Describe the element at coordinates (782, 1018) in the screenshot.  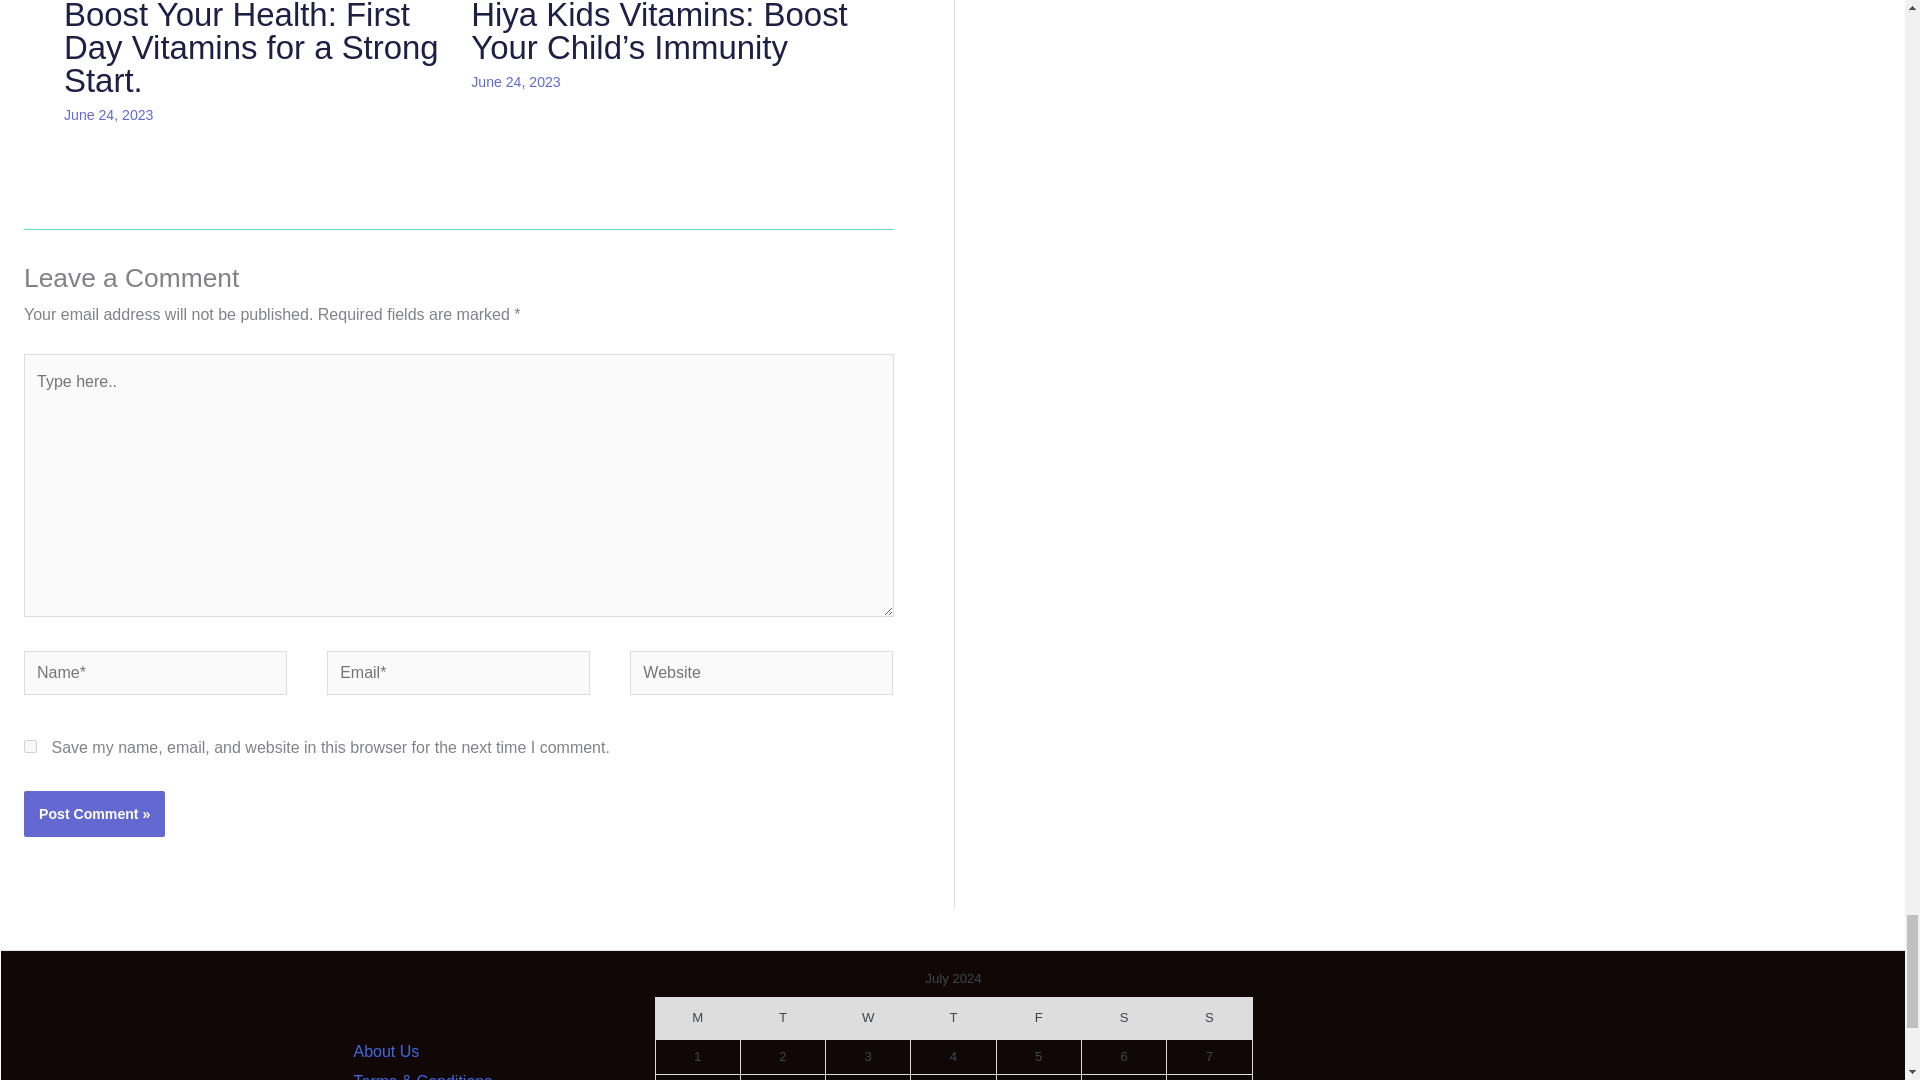
I see `Tuesday` at that location.